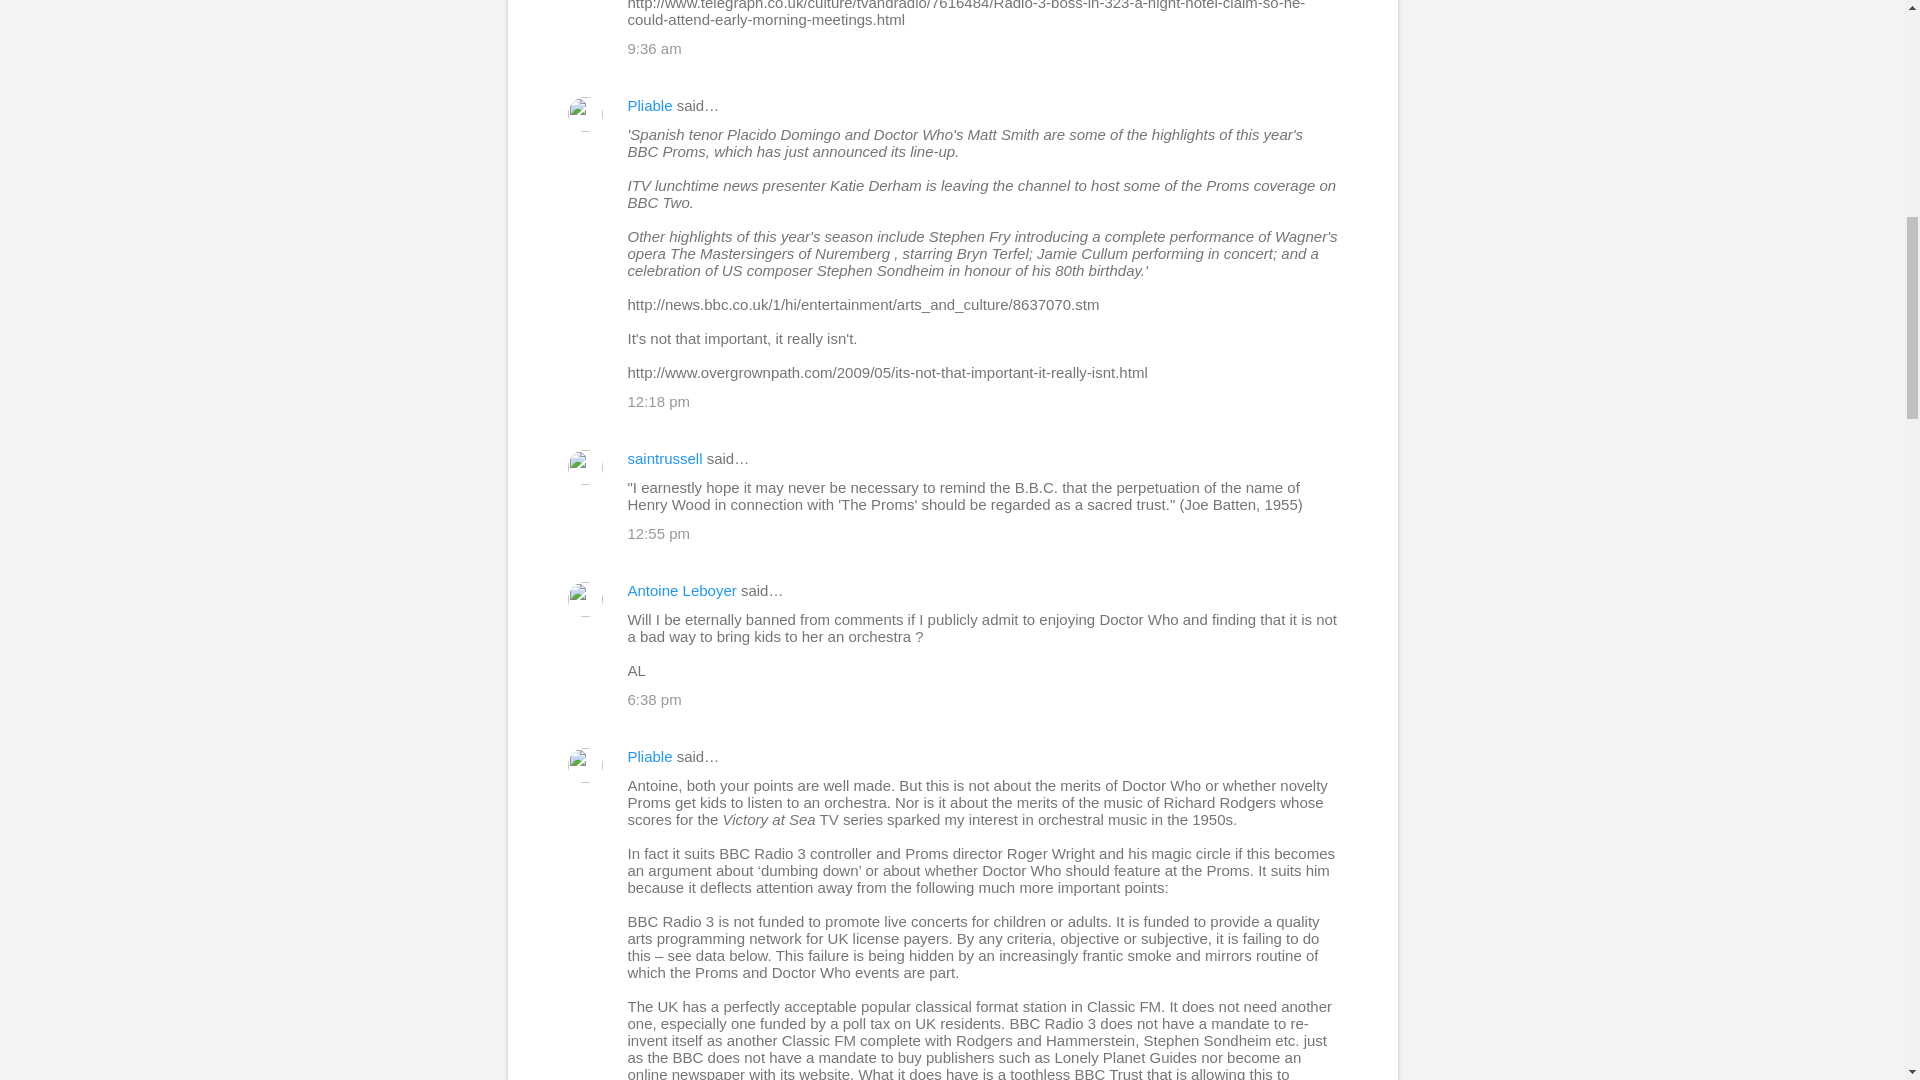 The height and width of the screenshot is (1080, 1920). What do you see at coordinates (682, 590) in the screenshot?
I see `Antoine Leboyer` at bounding box center [682, 590].